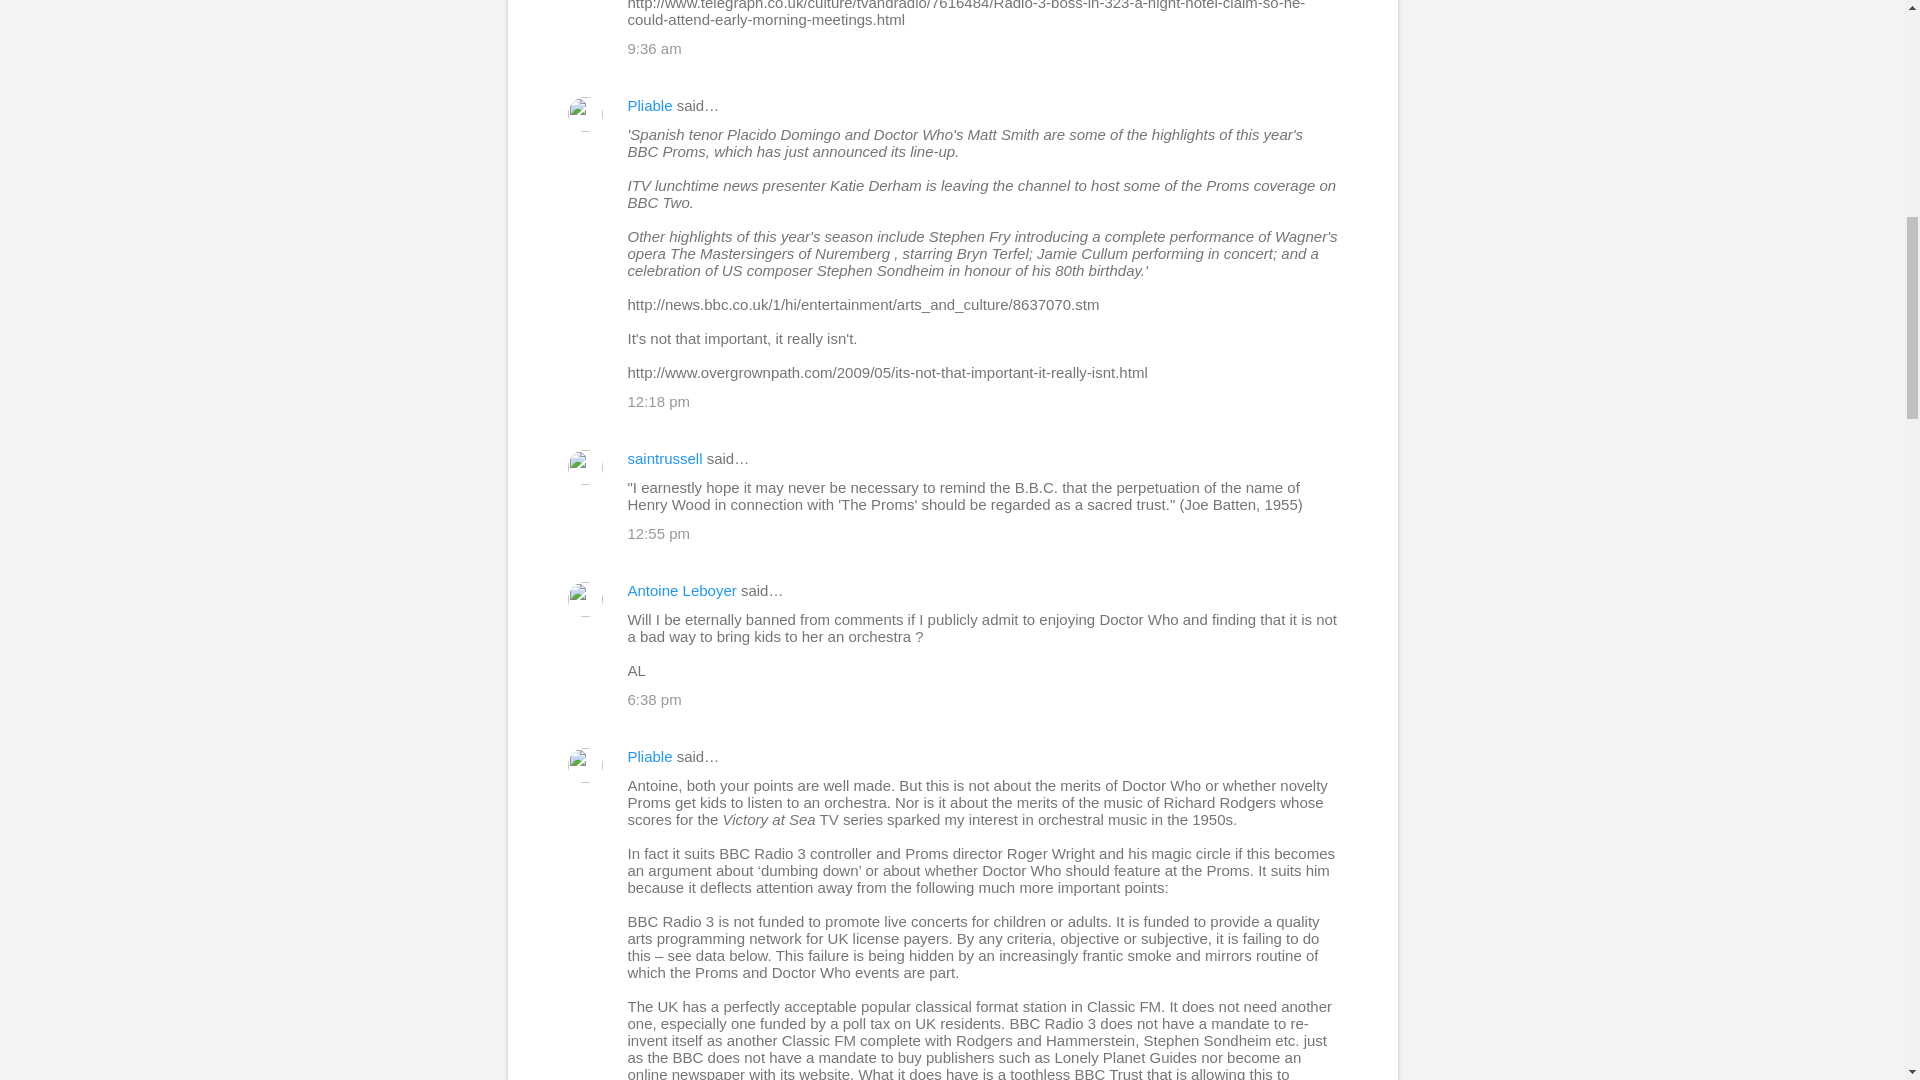 The height and width of the screenshot is (1080, 1920). What do you see at coordinates (682, 590) in the screenshot?
I see `Antoine Leboyer` at bounding box center [682, 590].